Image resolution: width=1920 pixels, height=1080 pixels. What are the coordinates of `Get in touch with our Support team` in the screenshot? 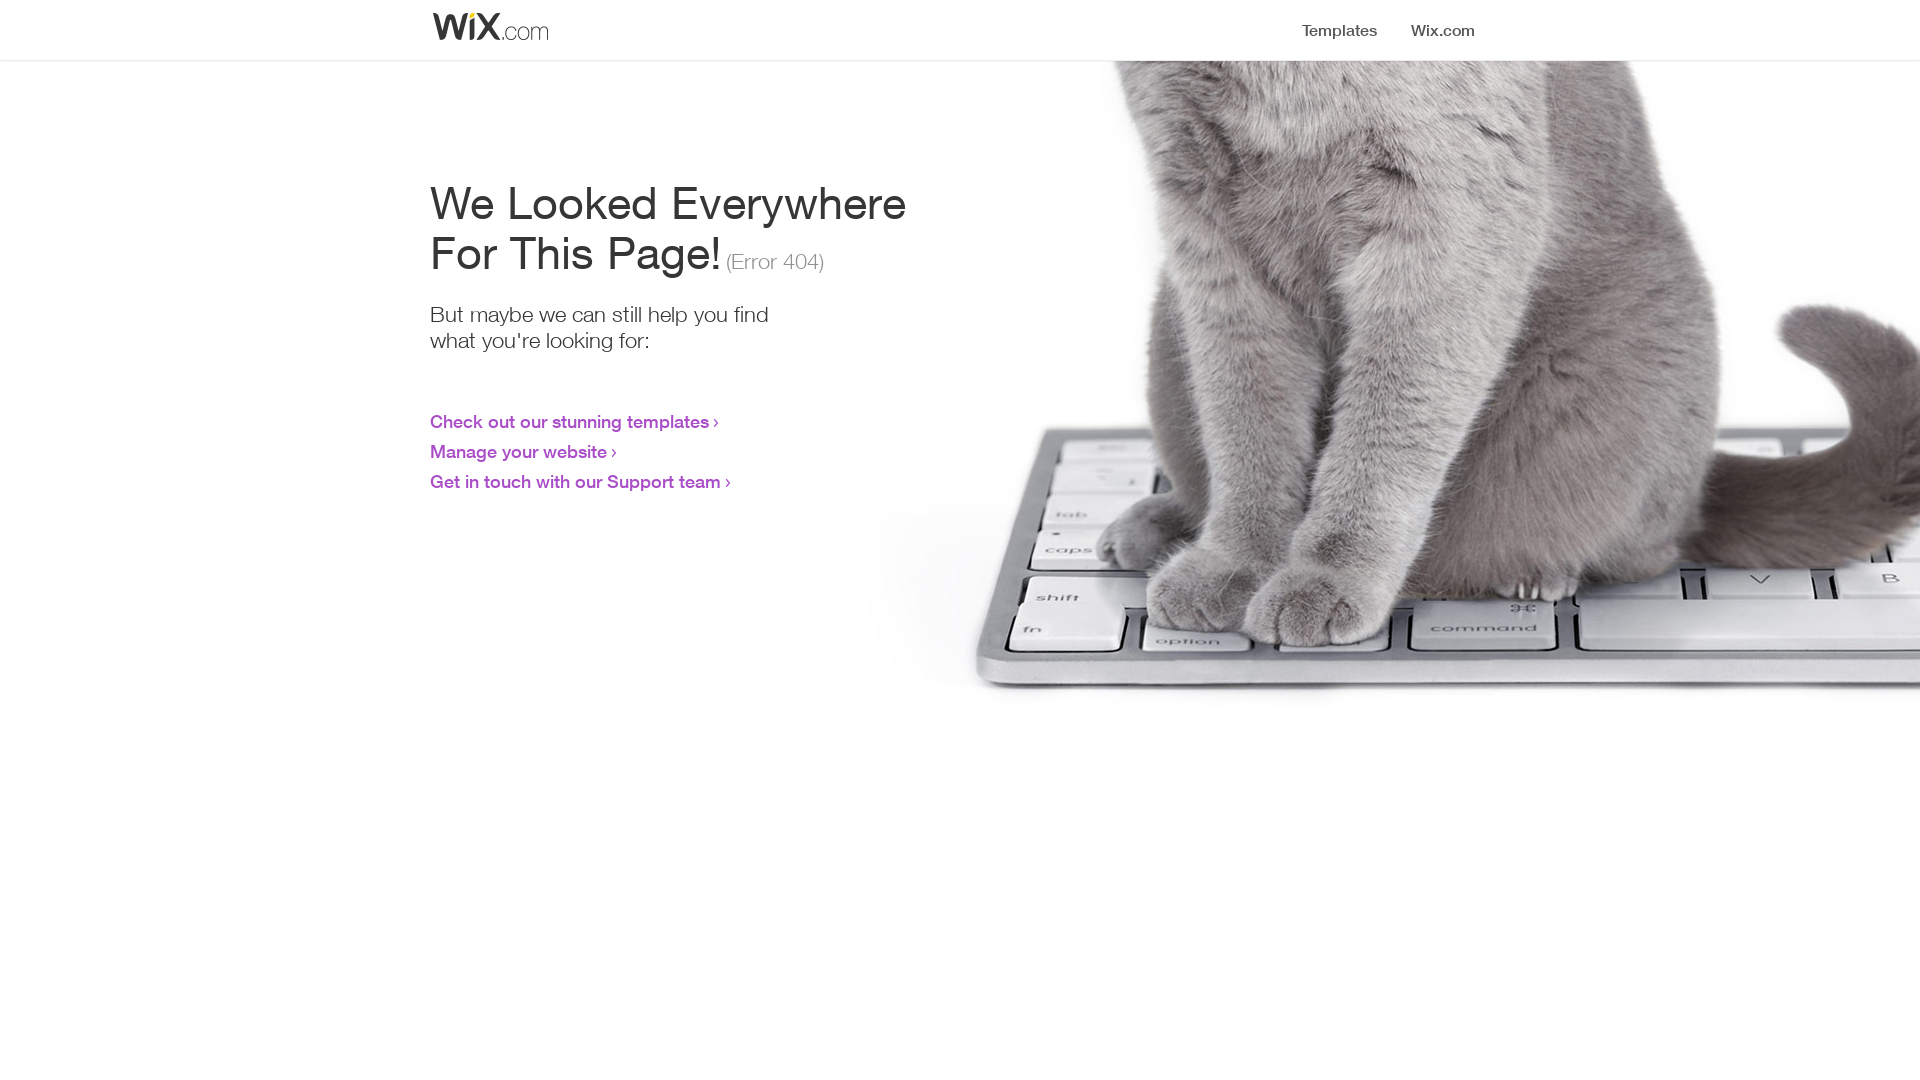 It's located at (576, 481).